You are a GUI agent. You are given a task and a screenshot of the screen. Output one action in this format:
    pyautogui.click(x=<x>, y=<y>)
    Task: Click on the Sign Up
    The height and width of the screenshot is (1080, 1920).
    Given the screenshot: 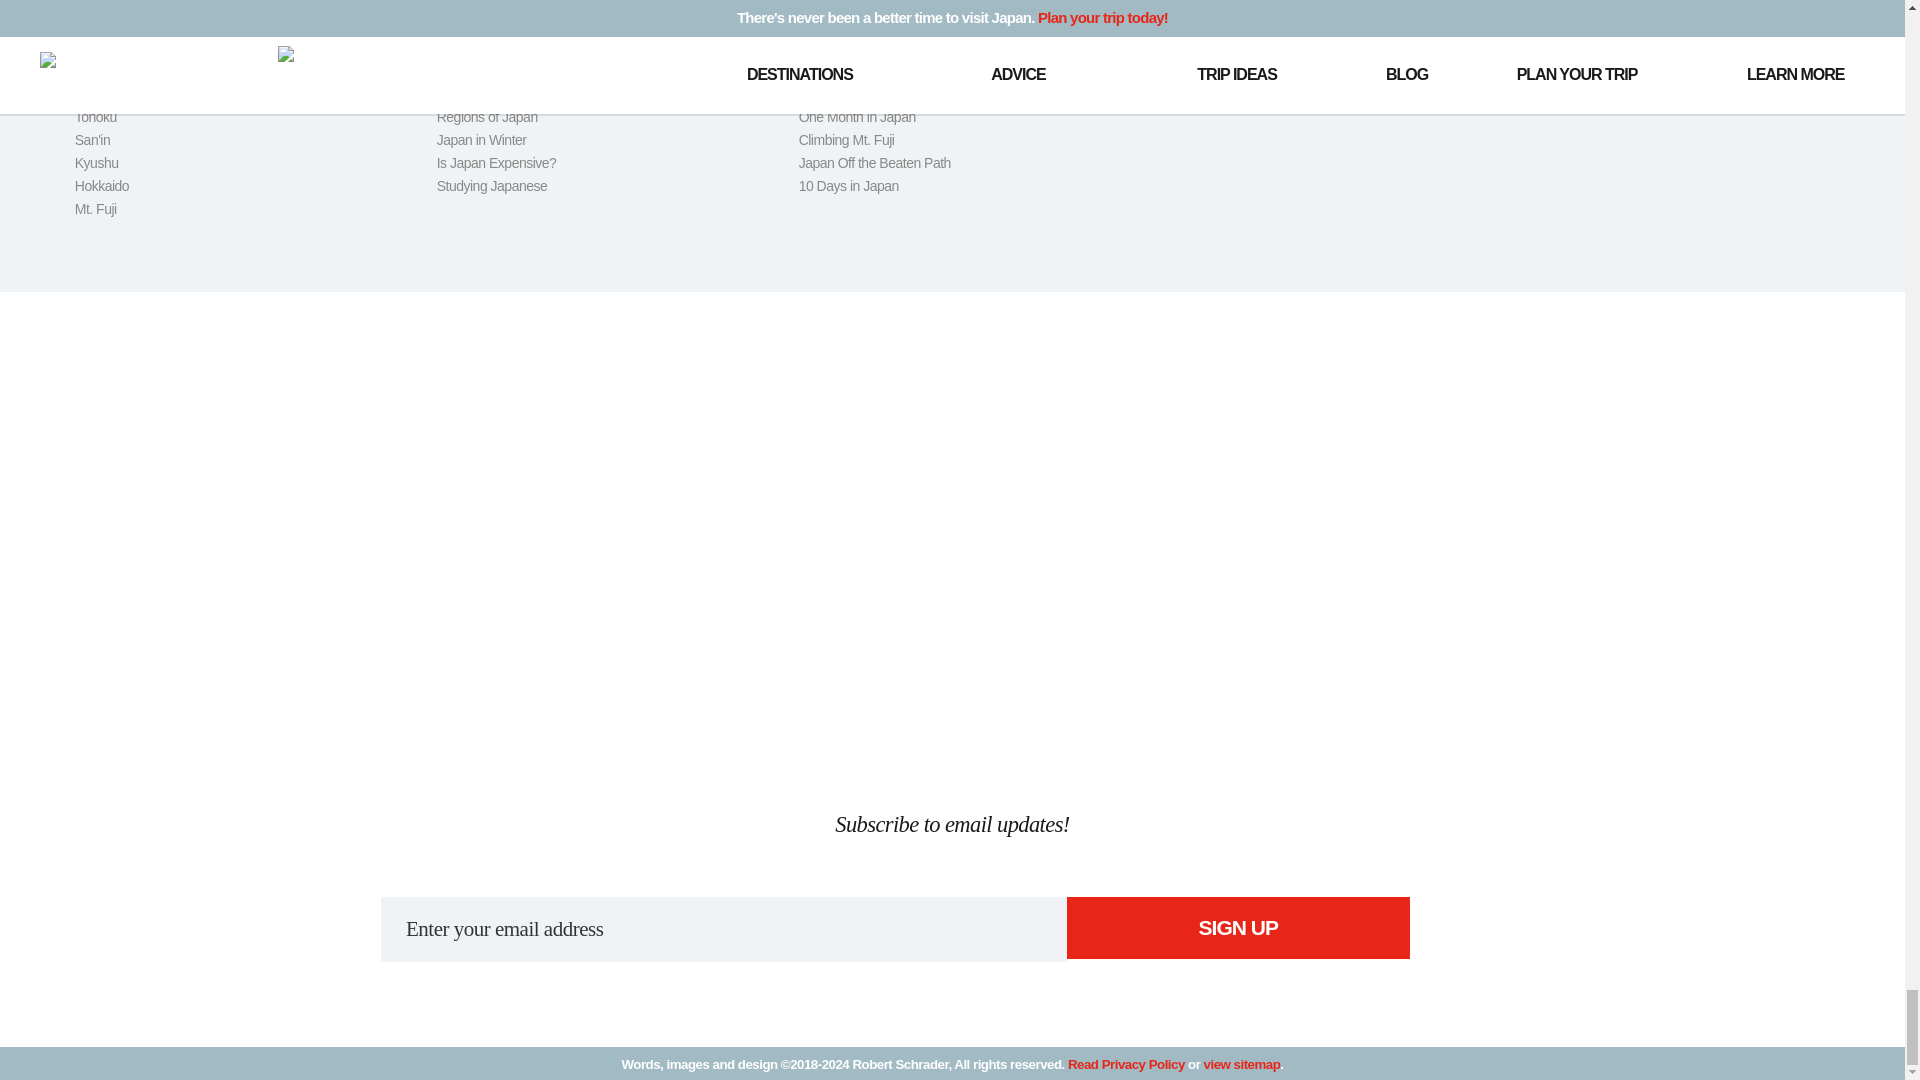 What is the action you would take?
    pyautogui.click(x=1238, y=928)
    